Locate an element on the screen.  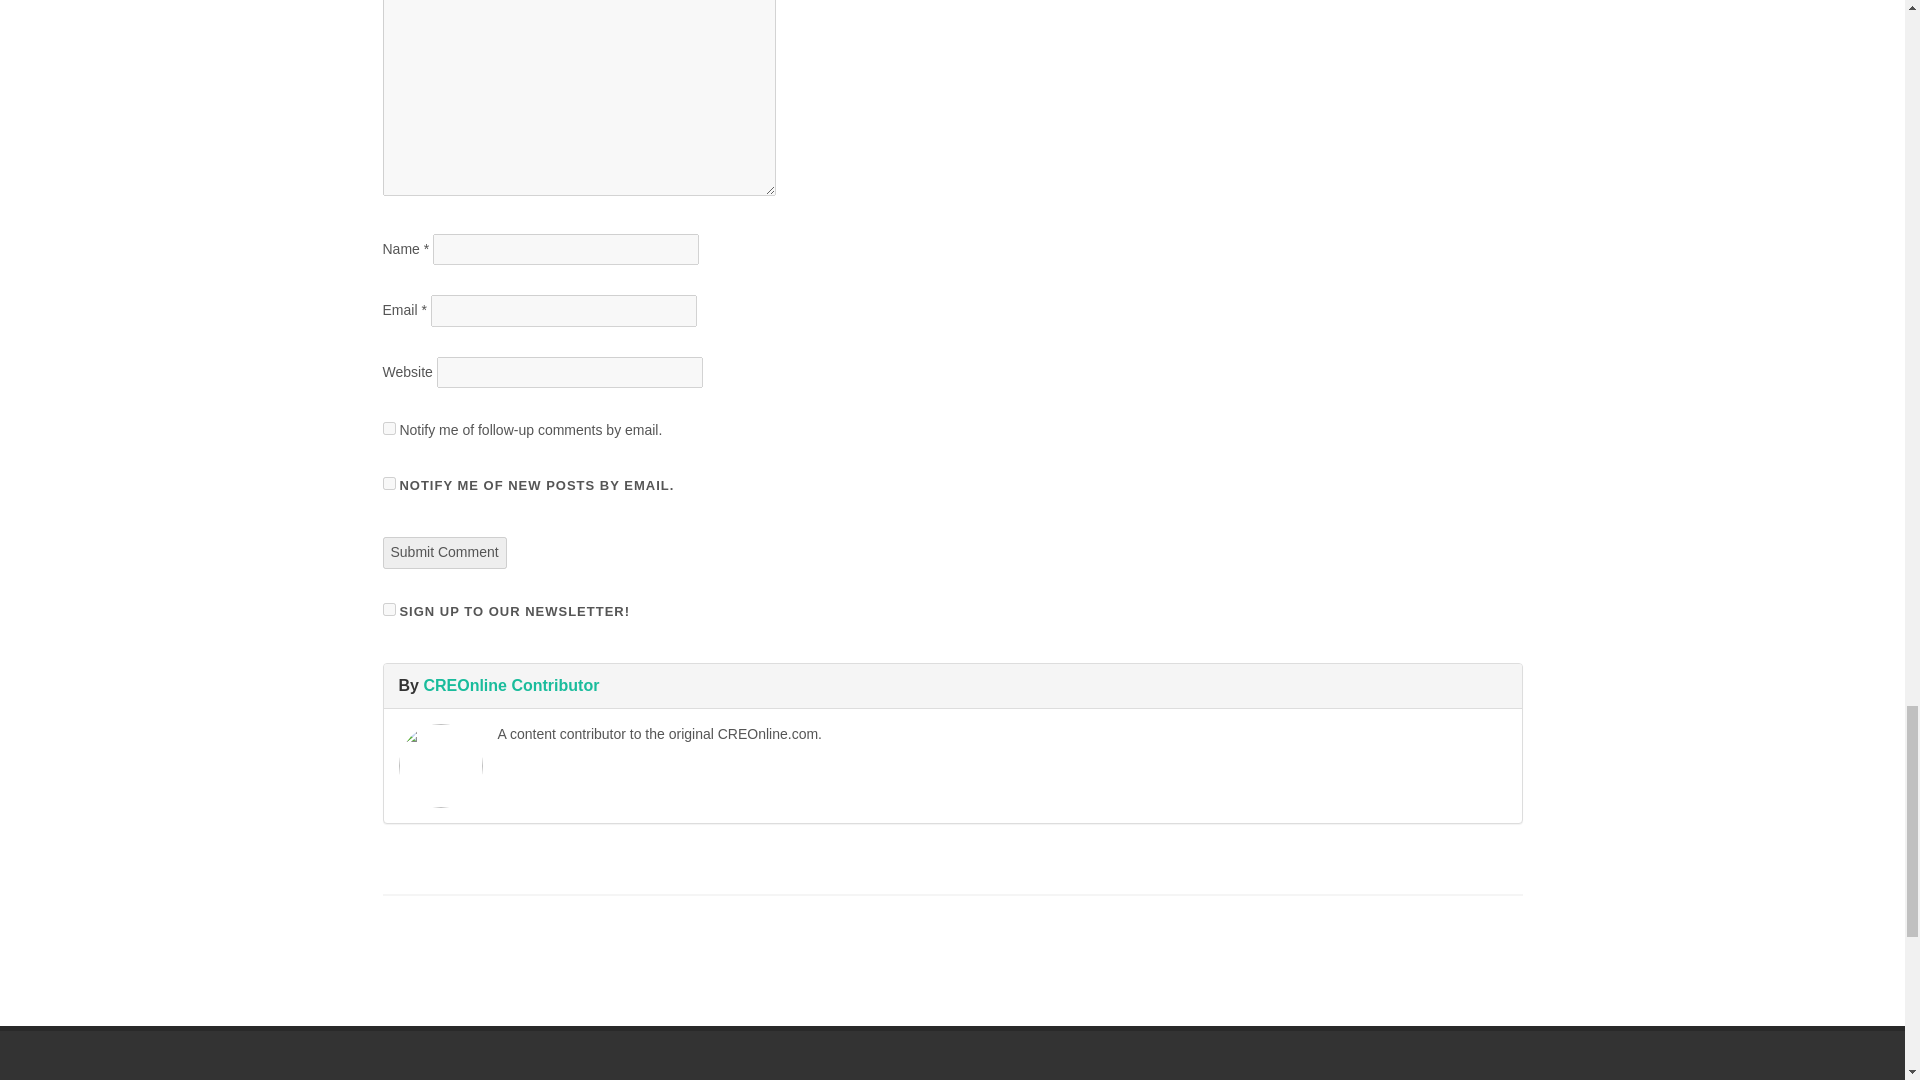
subscribe is located at coordinates (388, 484).